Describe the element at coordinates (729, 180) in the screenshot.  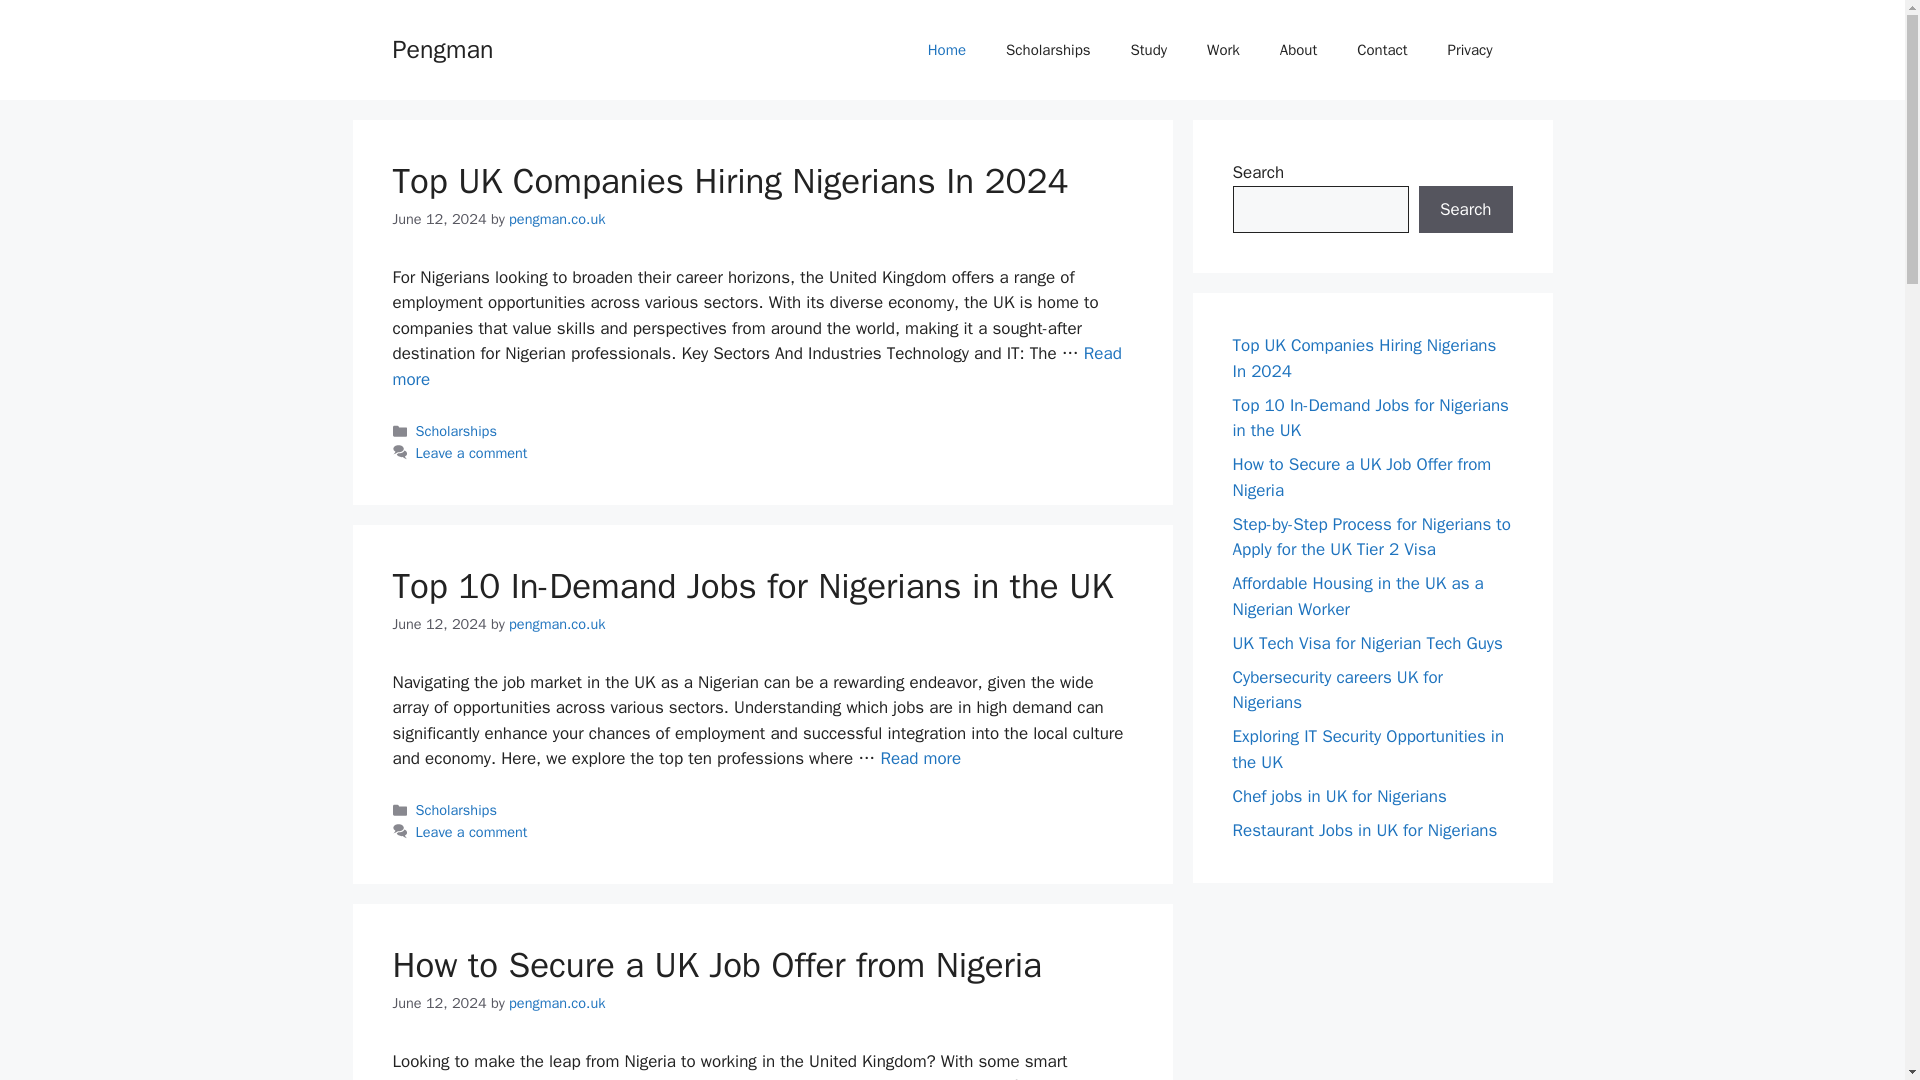
I see `Top UK Companies Hiring Nigerians In 2024` at that location.